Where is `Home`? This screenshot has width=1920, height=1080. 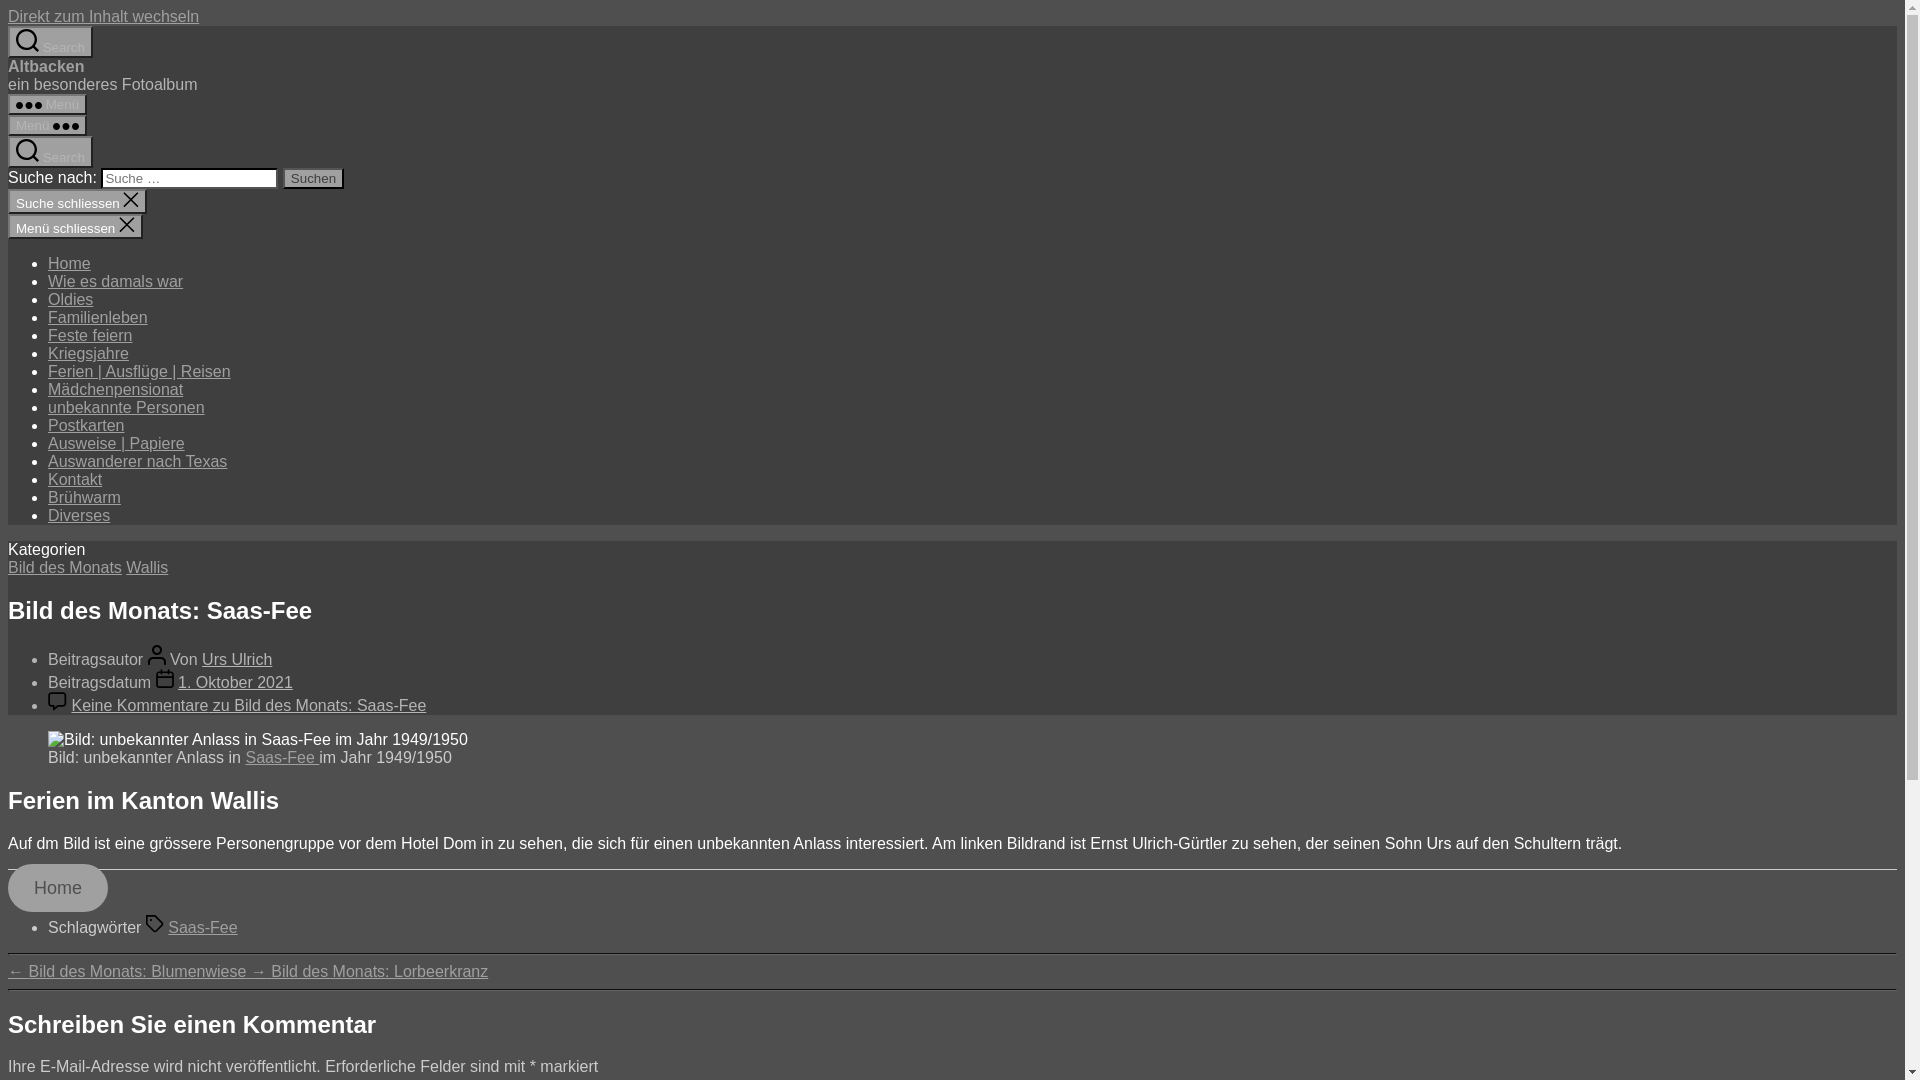 Home is located at coordinates (70, 264).